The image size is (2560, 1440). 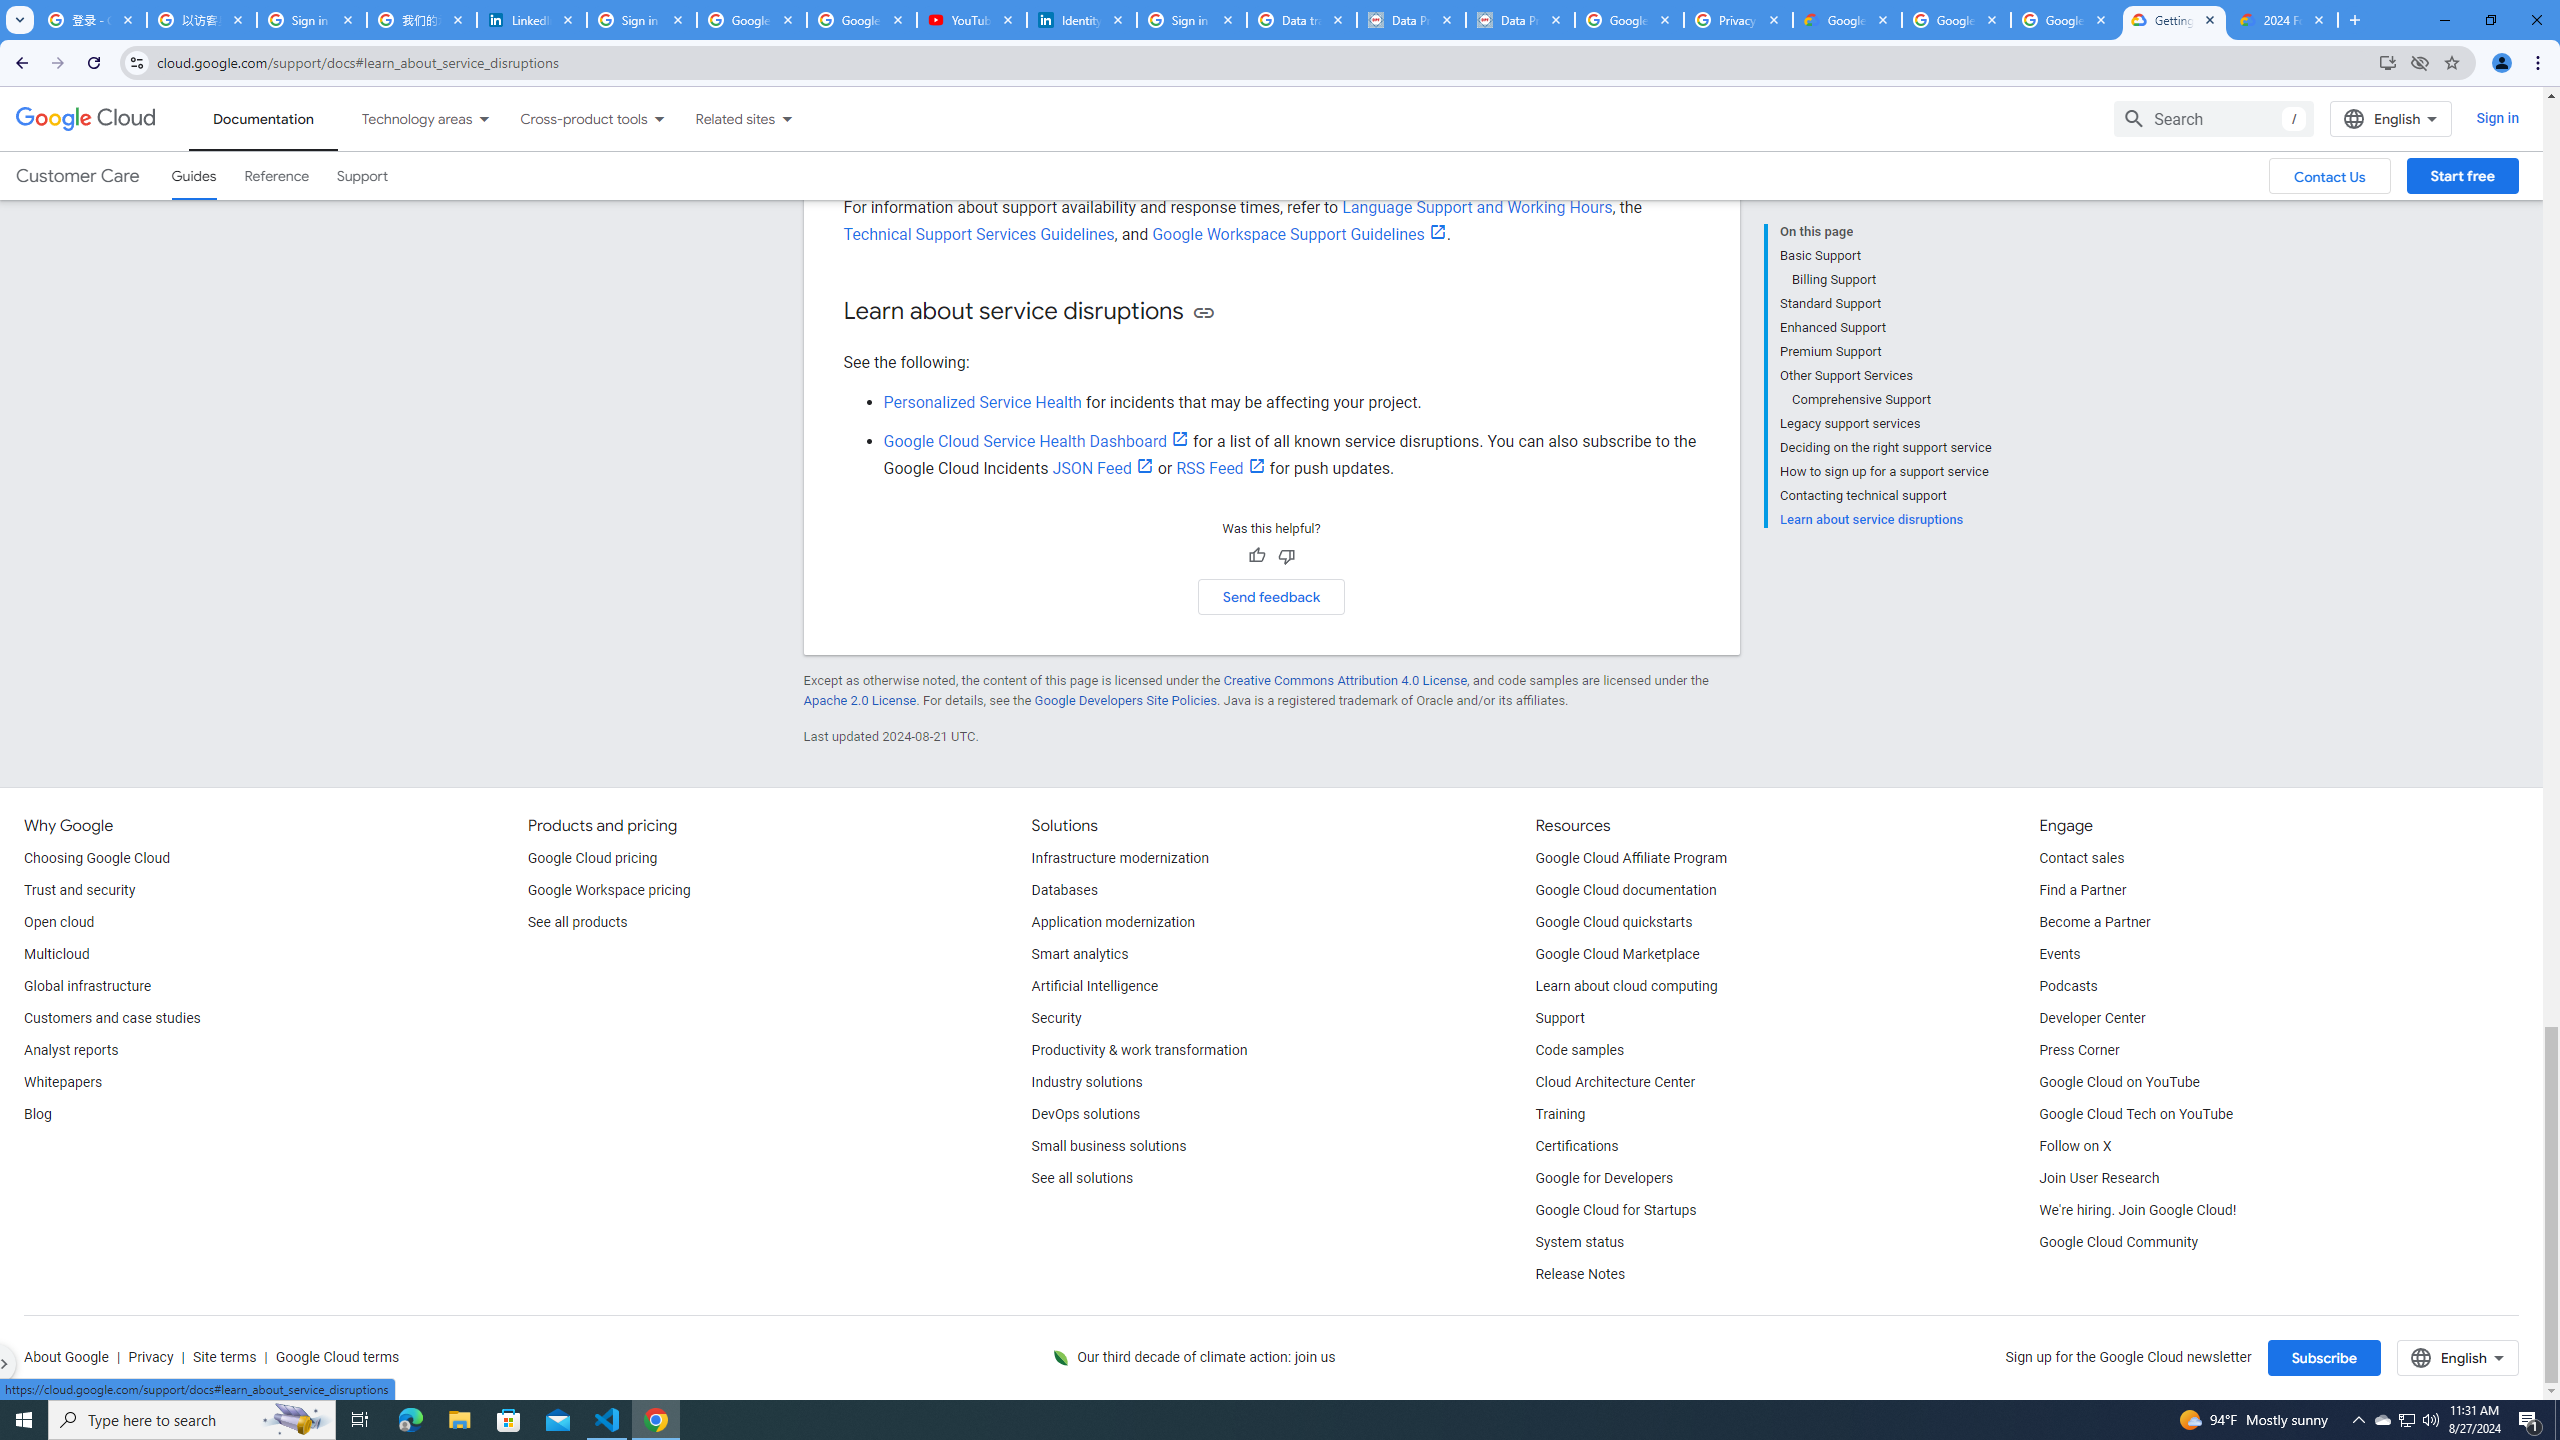 I want to click on Google Workspace - Specific Terms, so click(x=2065, y=20).